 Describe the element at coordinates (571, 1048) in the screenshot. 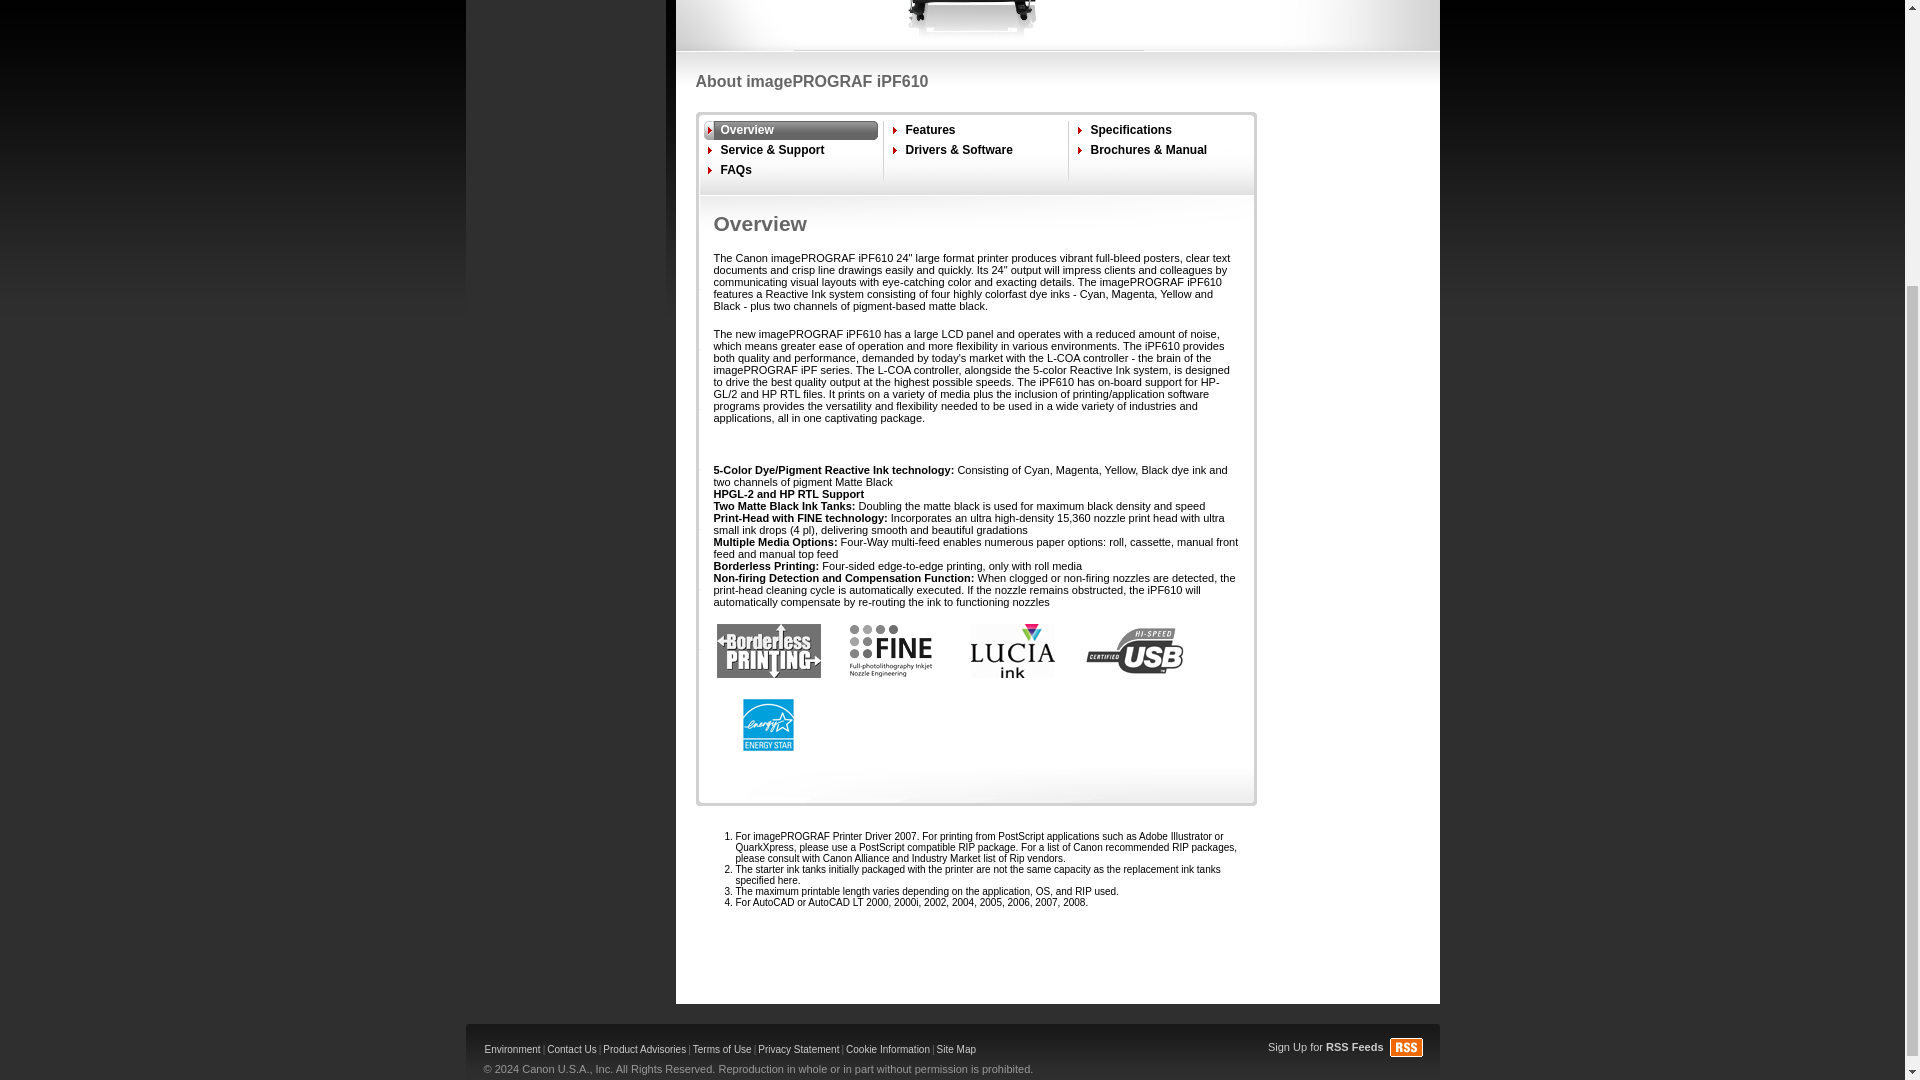

I see `Contact Us` at that location.